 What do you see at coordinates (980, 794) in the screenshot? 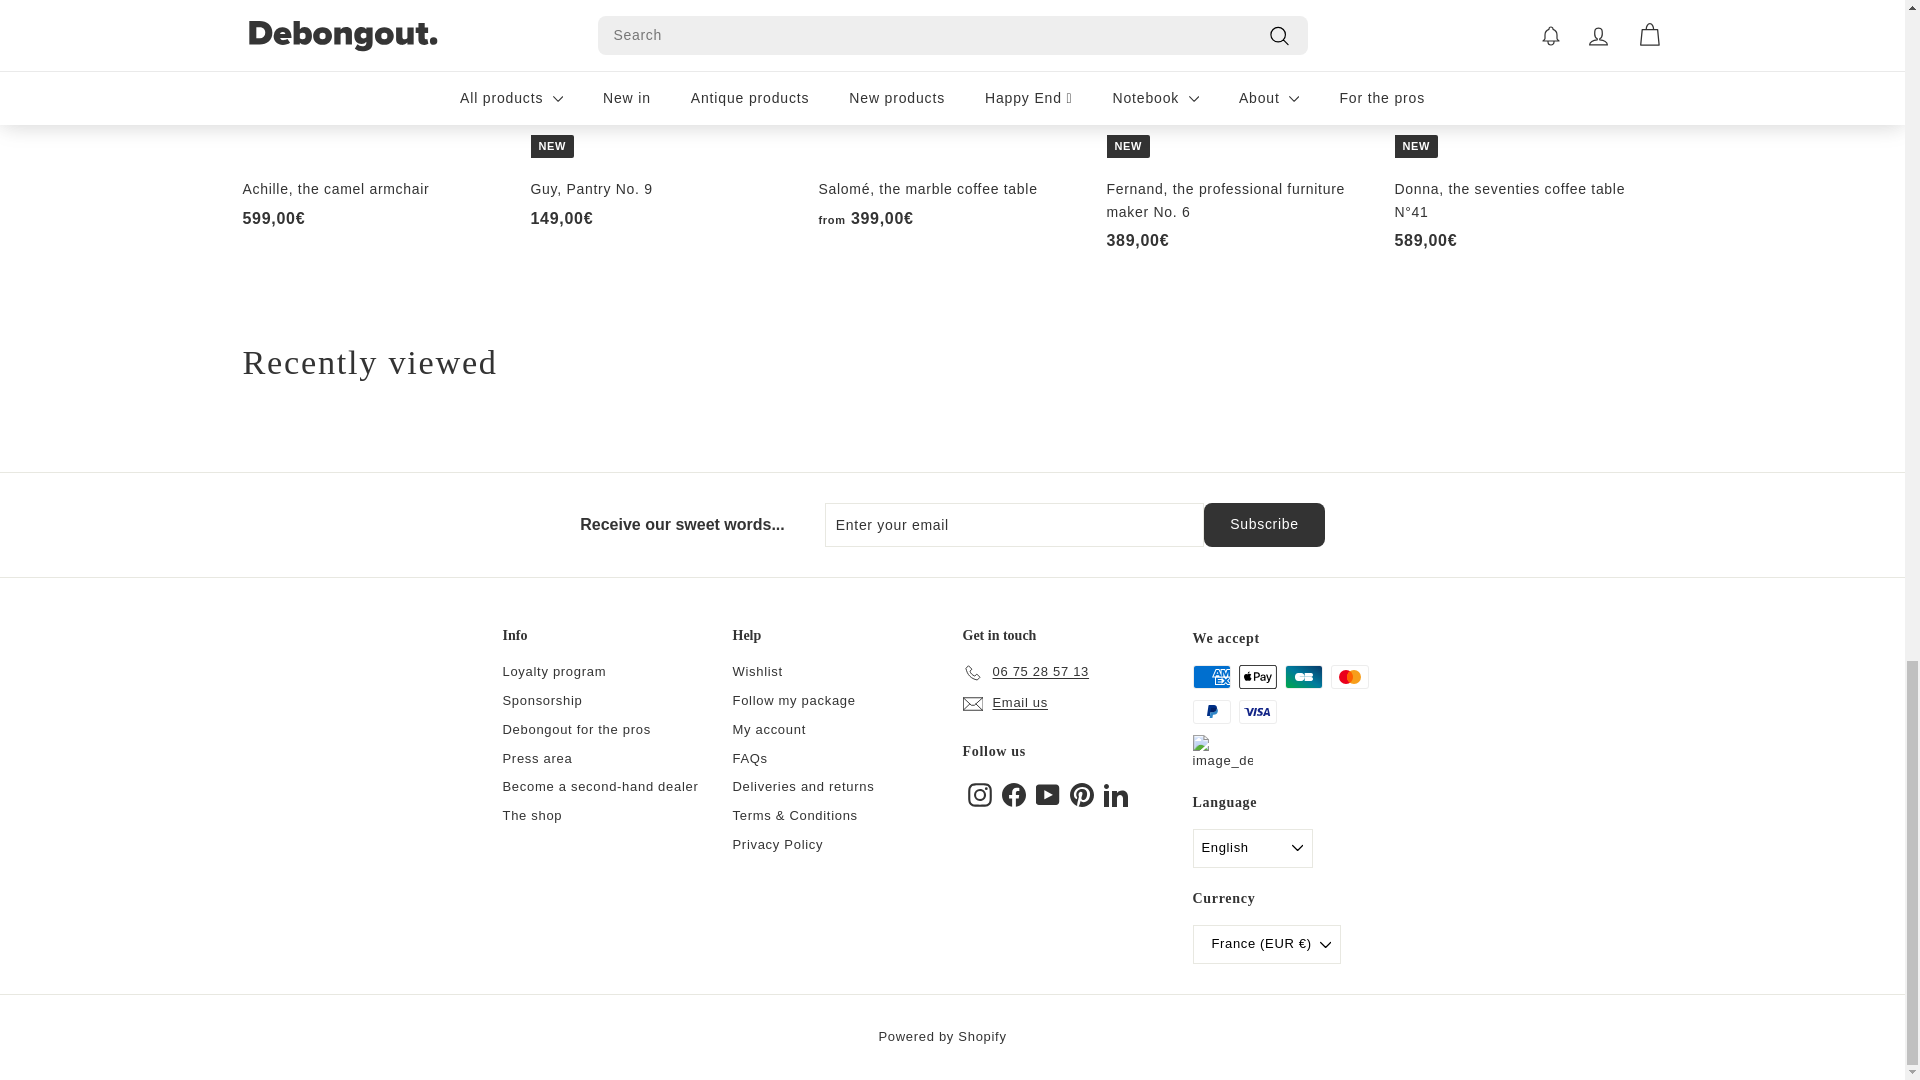
I see `Debongout on Instagram` at bounding box center [980, 794].